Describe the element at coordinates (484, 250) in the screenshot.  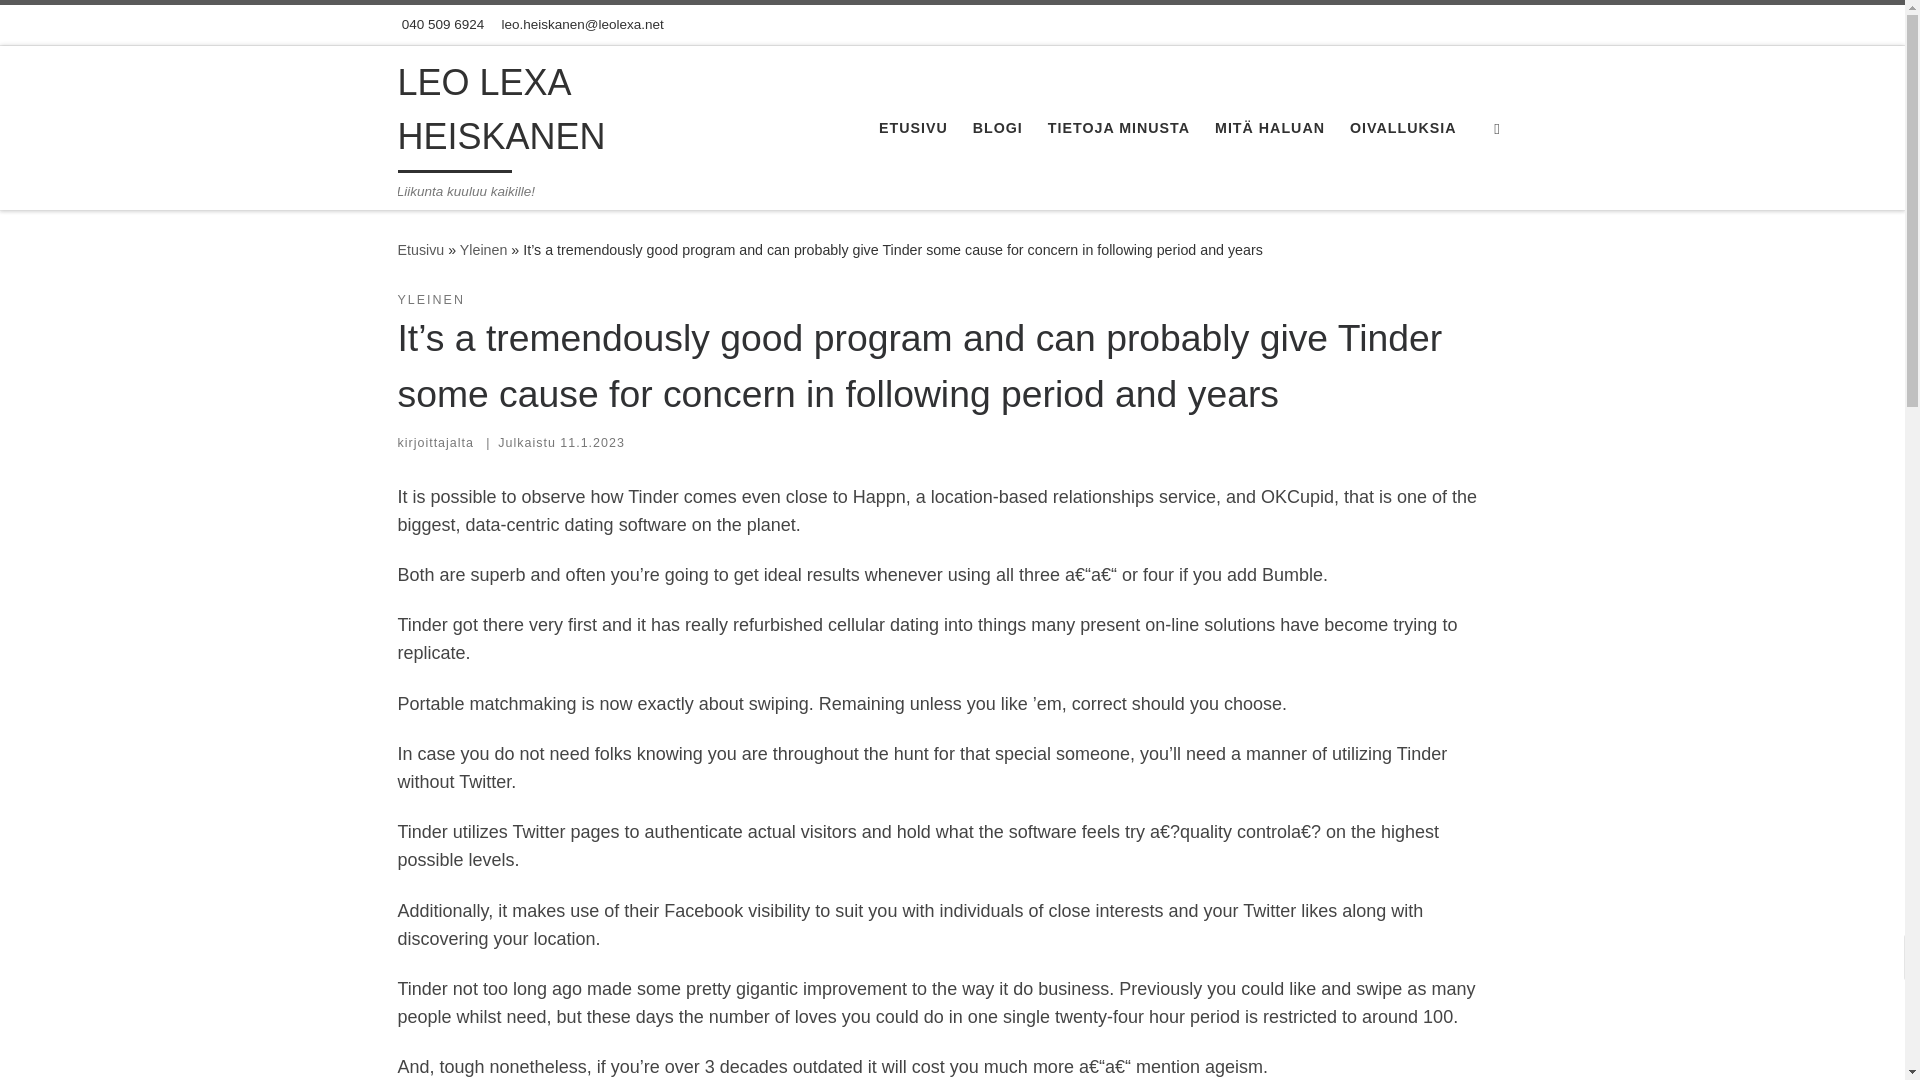
I see `Yleinen` at that location.